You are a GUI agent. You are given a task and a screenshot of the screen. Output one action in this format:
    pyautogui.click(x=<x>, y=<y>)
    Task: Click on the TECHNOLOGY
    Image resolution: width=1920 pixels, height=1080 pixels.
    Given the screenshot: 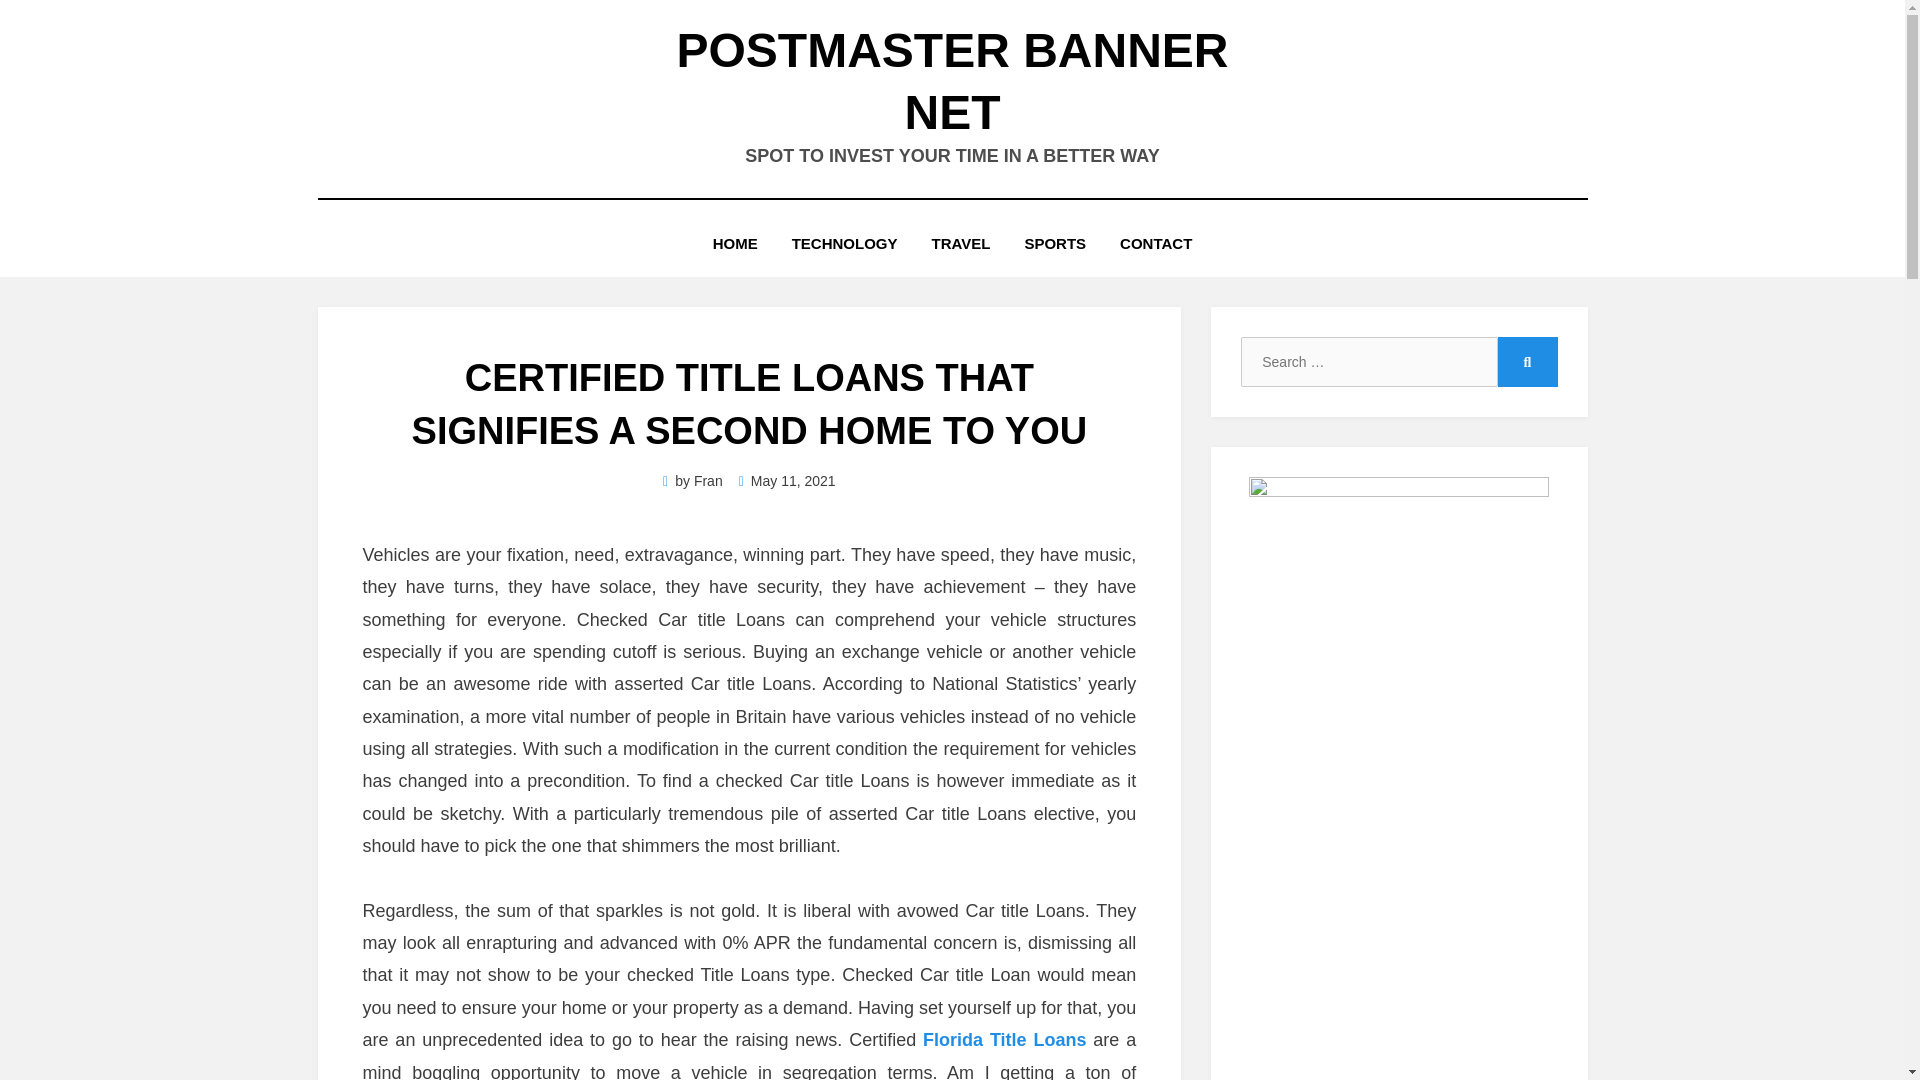 What is the action you would take?
    pyautogui.click(x=845, y=244)
    